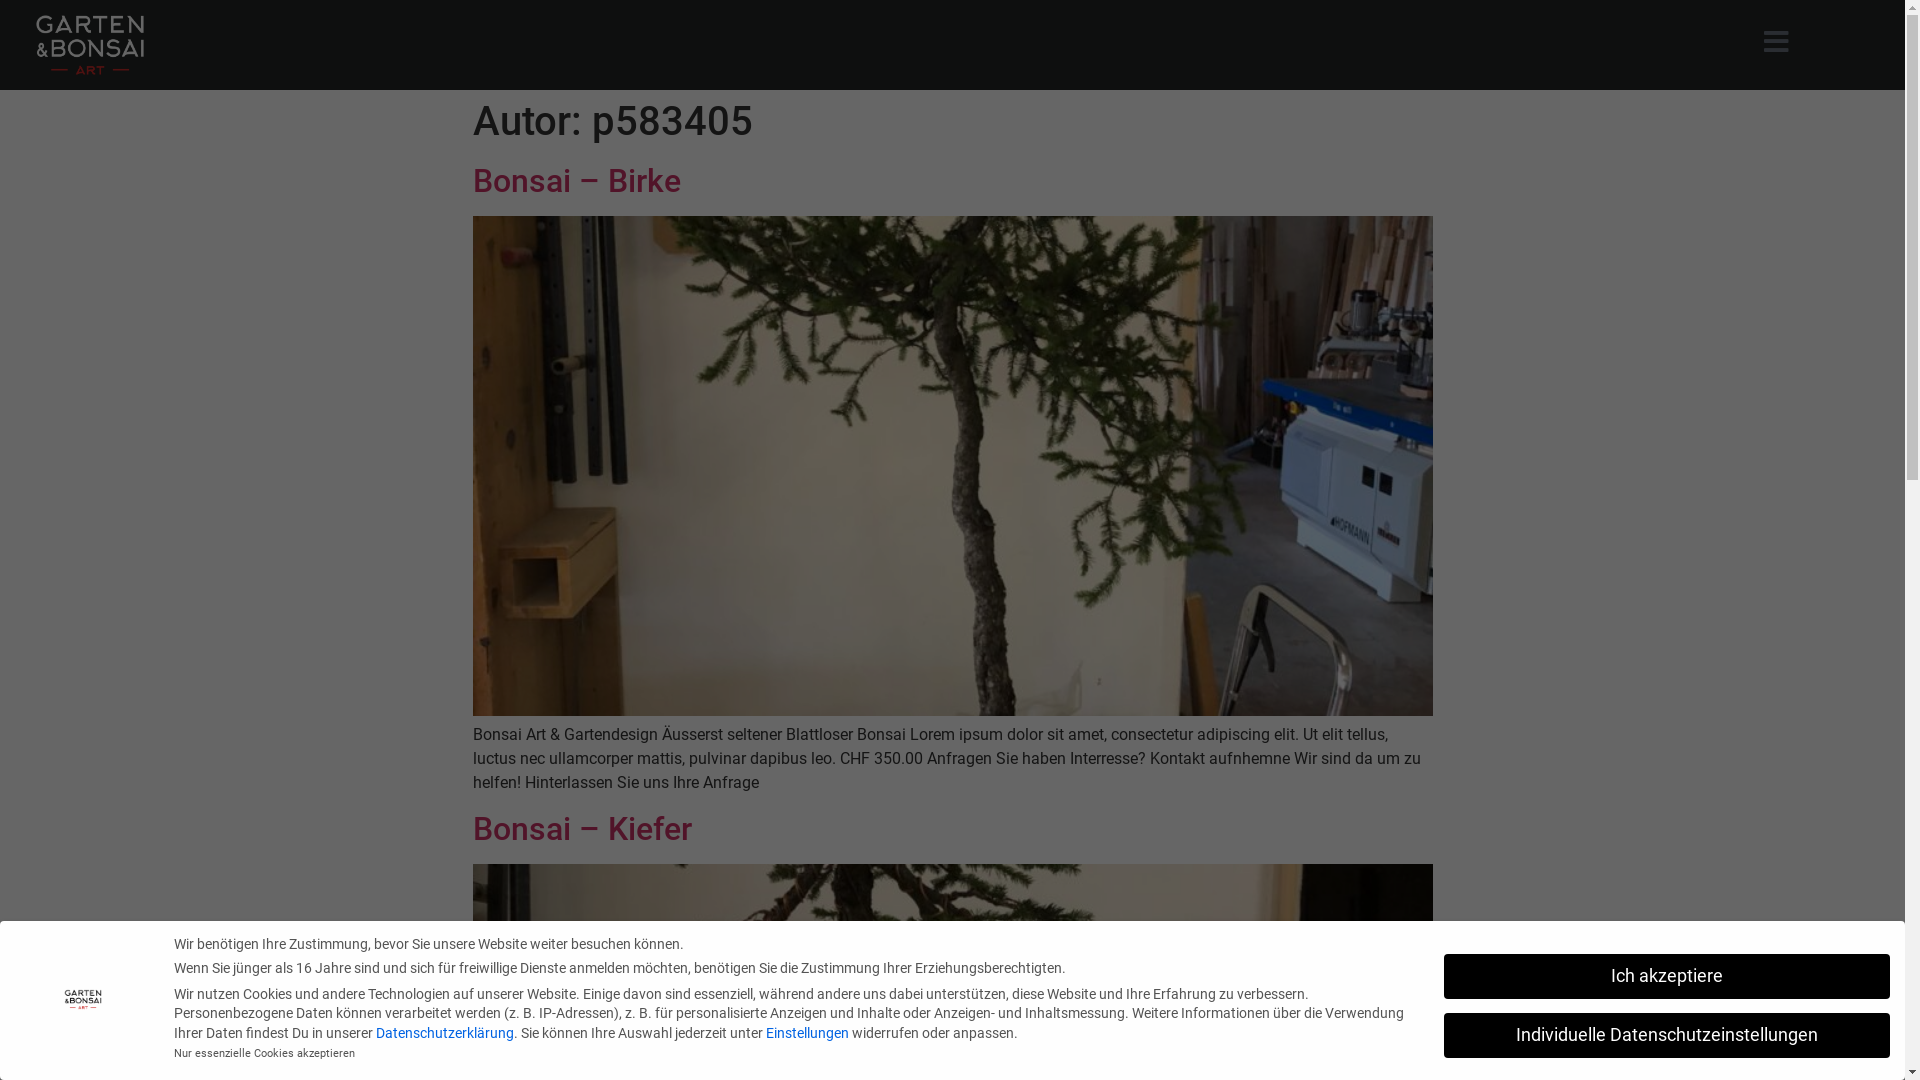 The image size is (1920, 1080). Describe the element at coordinates (808, 1033) in the screenshot. I see `Einstellungen` at that location.